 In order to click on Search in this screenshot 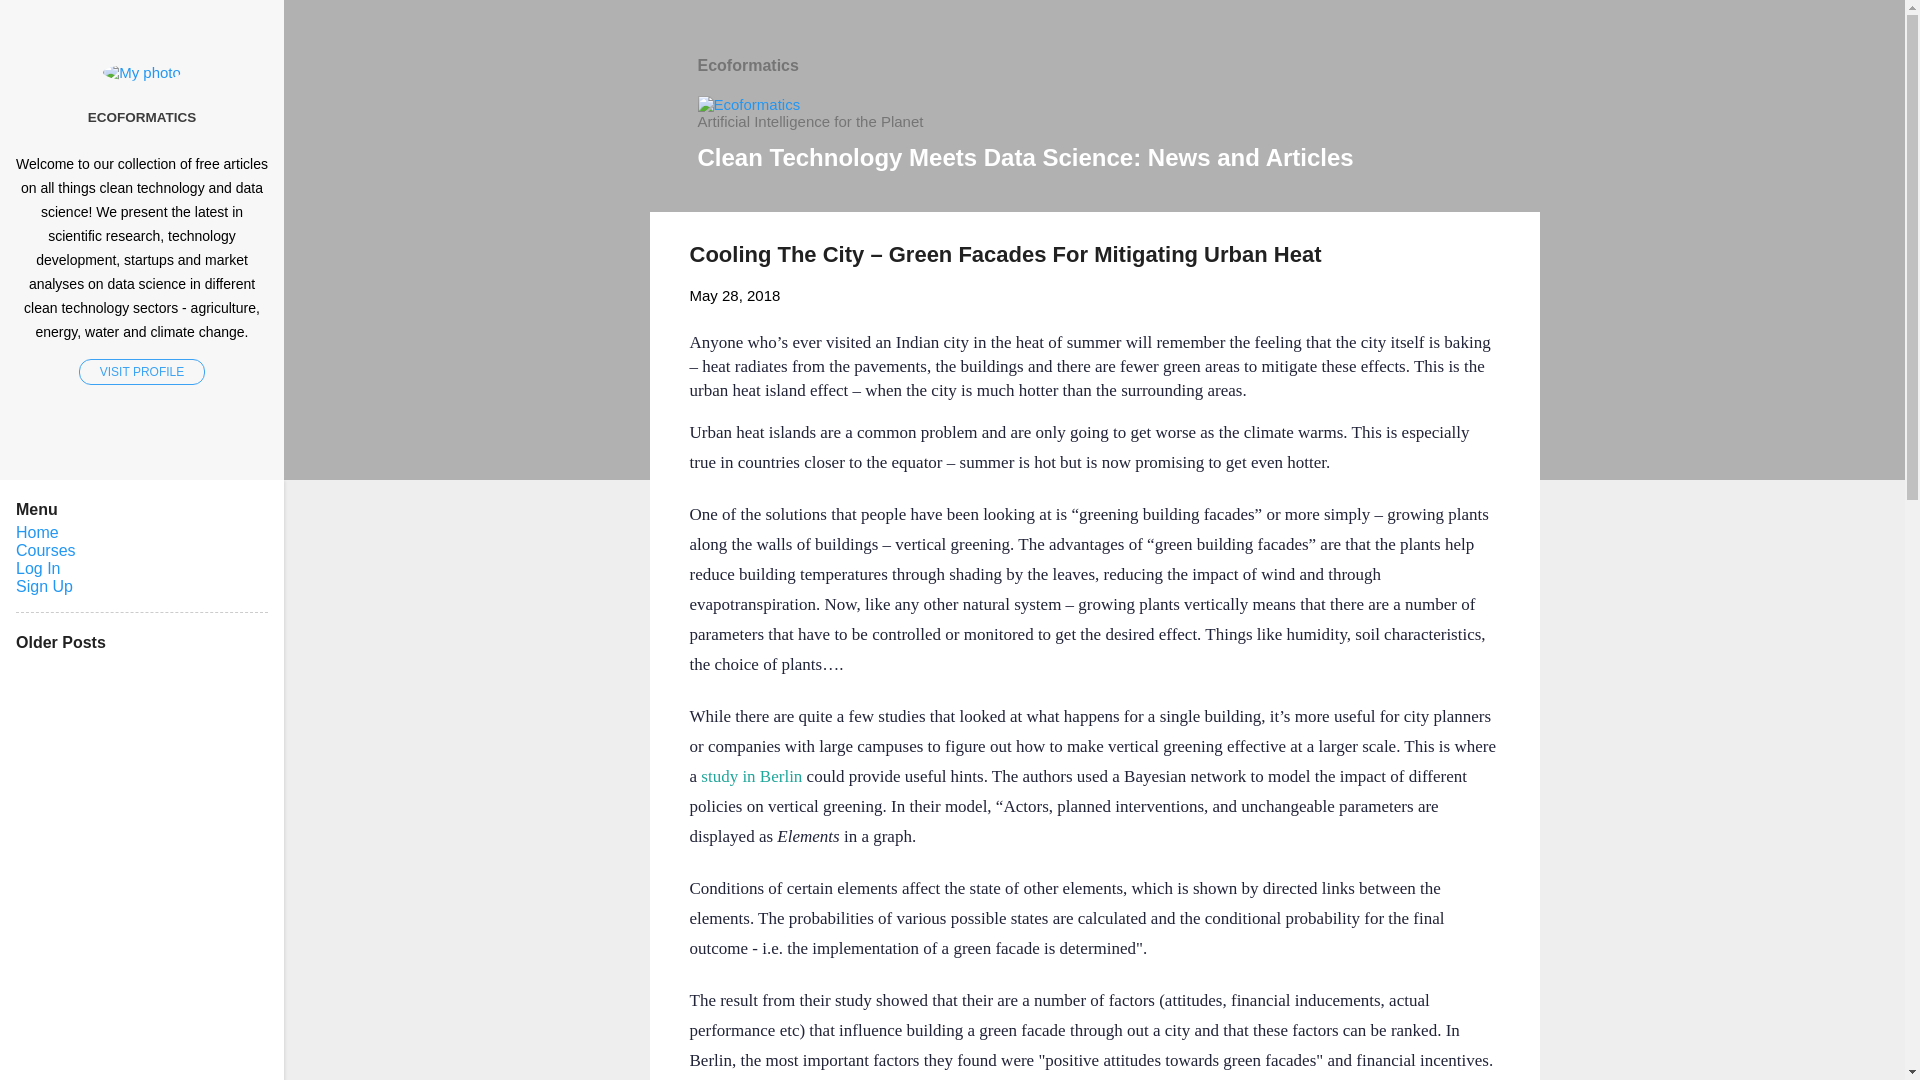, I will do `click(39, 24)`.